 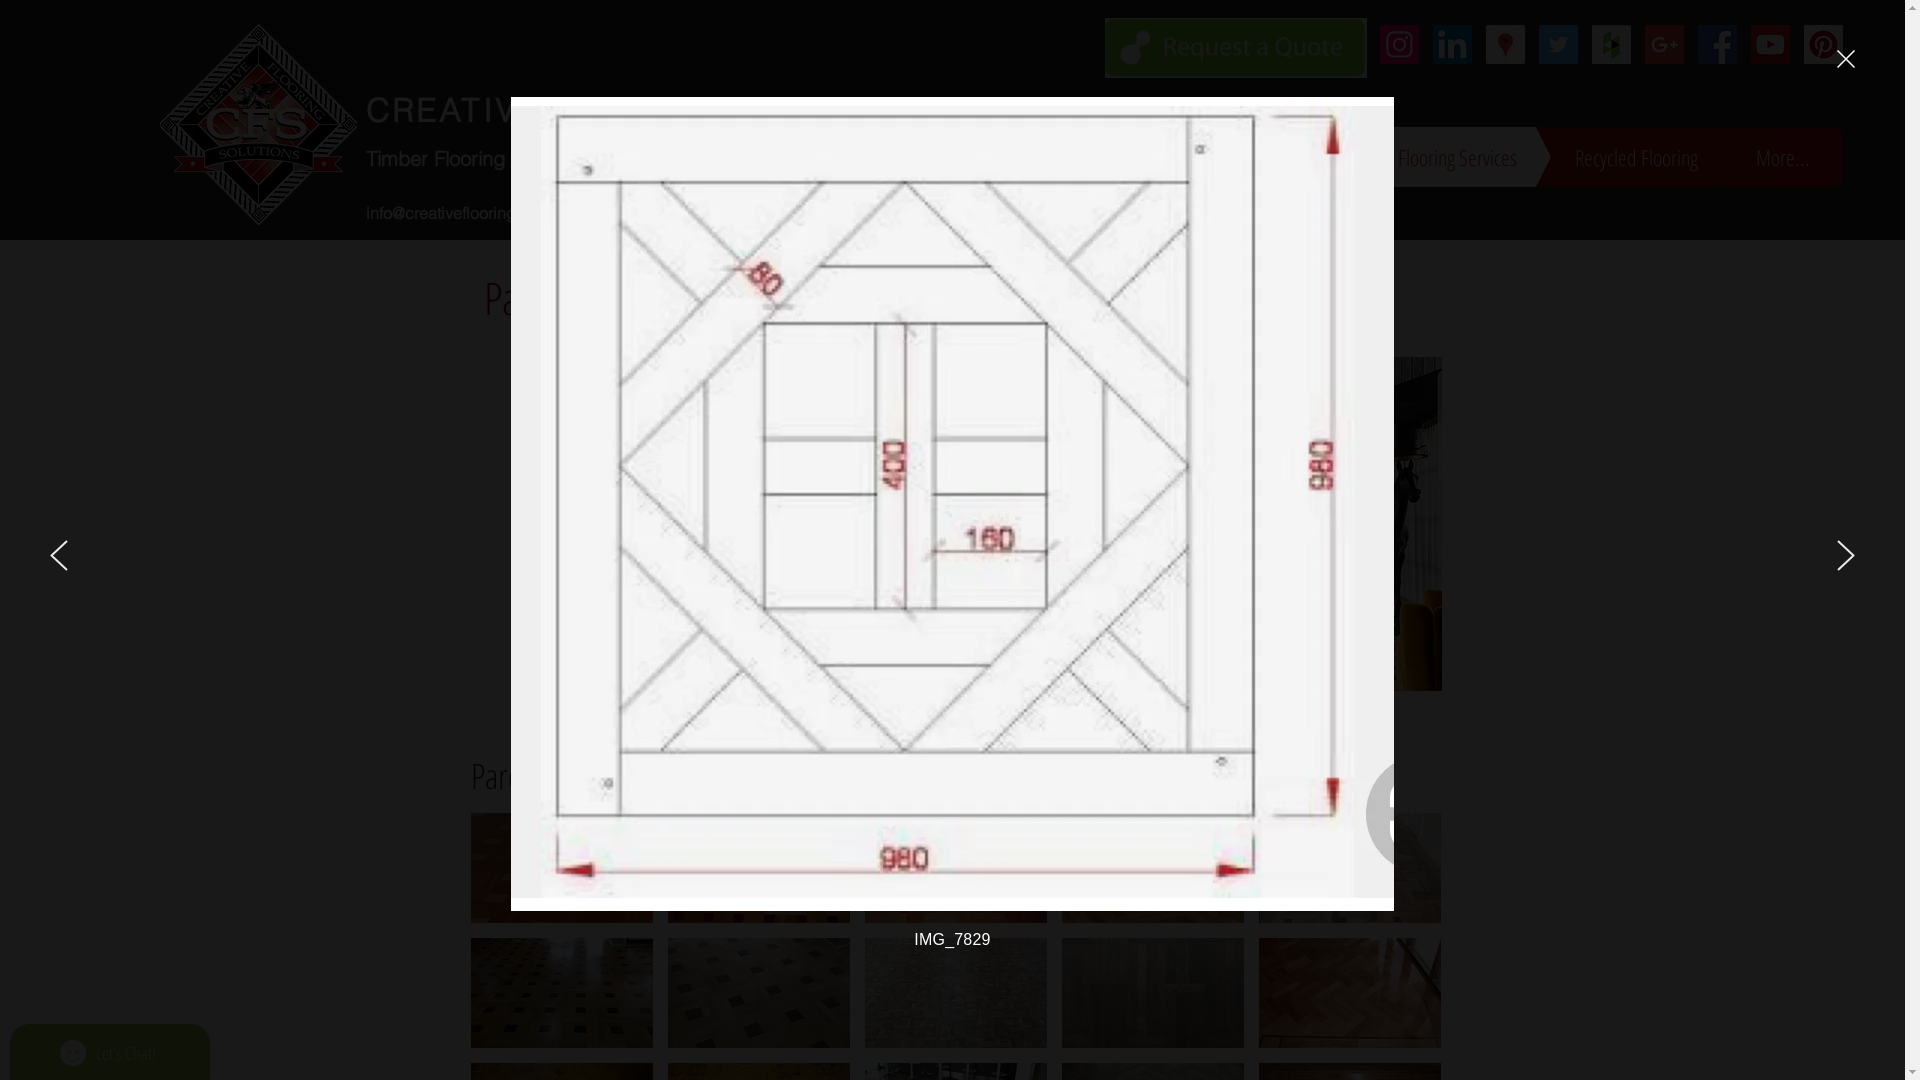 I want to click on Flooring, so click(x=1282, y=156).